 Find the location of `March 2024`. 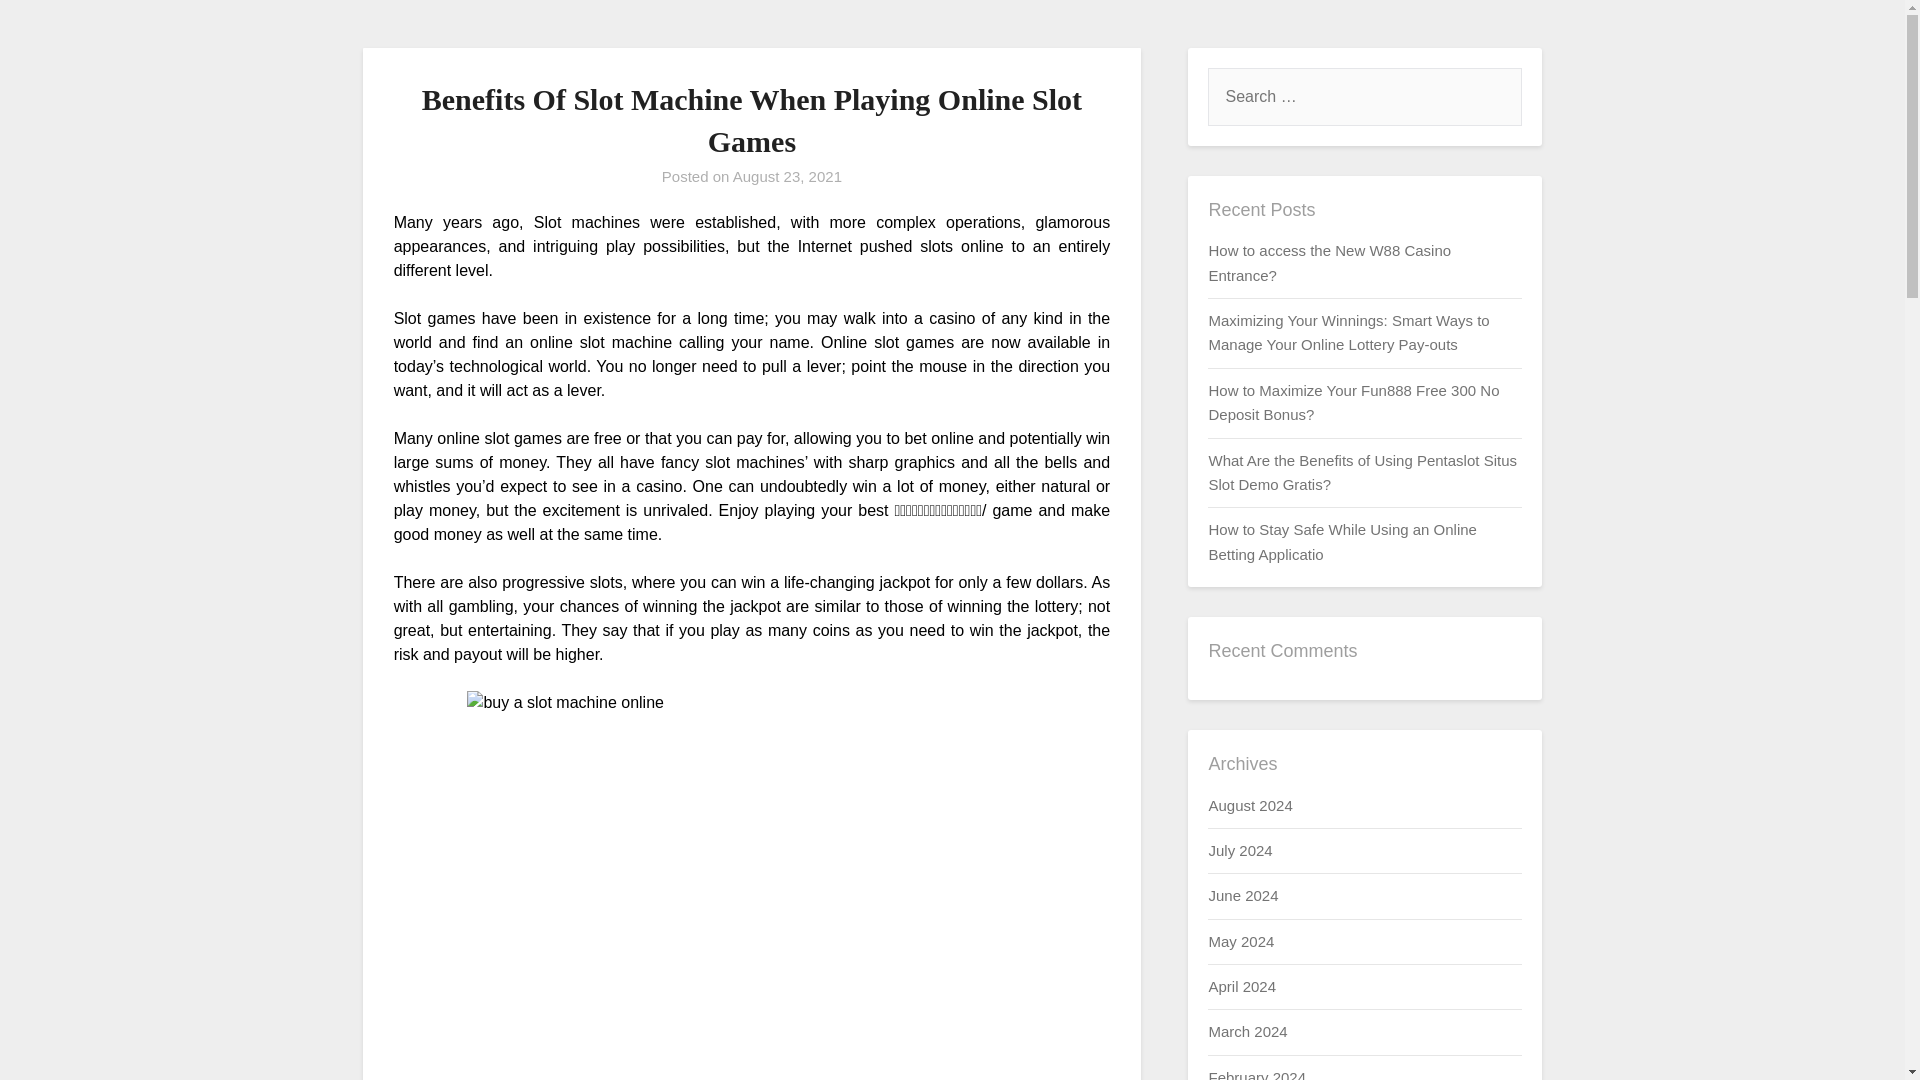

March 2024 is located at coordinates (1246, 1031).